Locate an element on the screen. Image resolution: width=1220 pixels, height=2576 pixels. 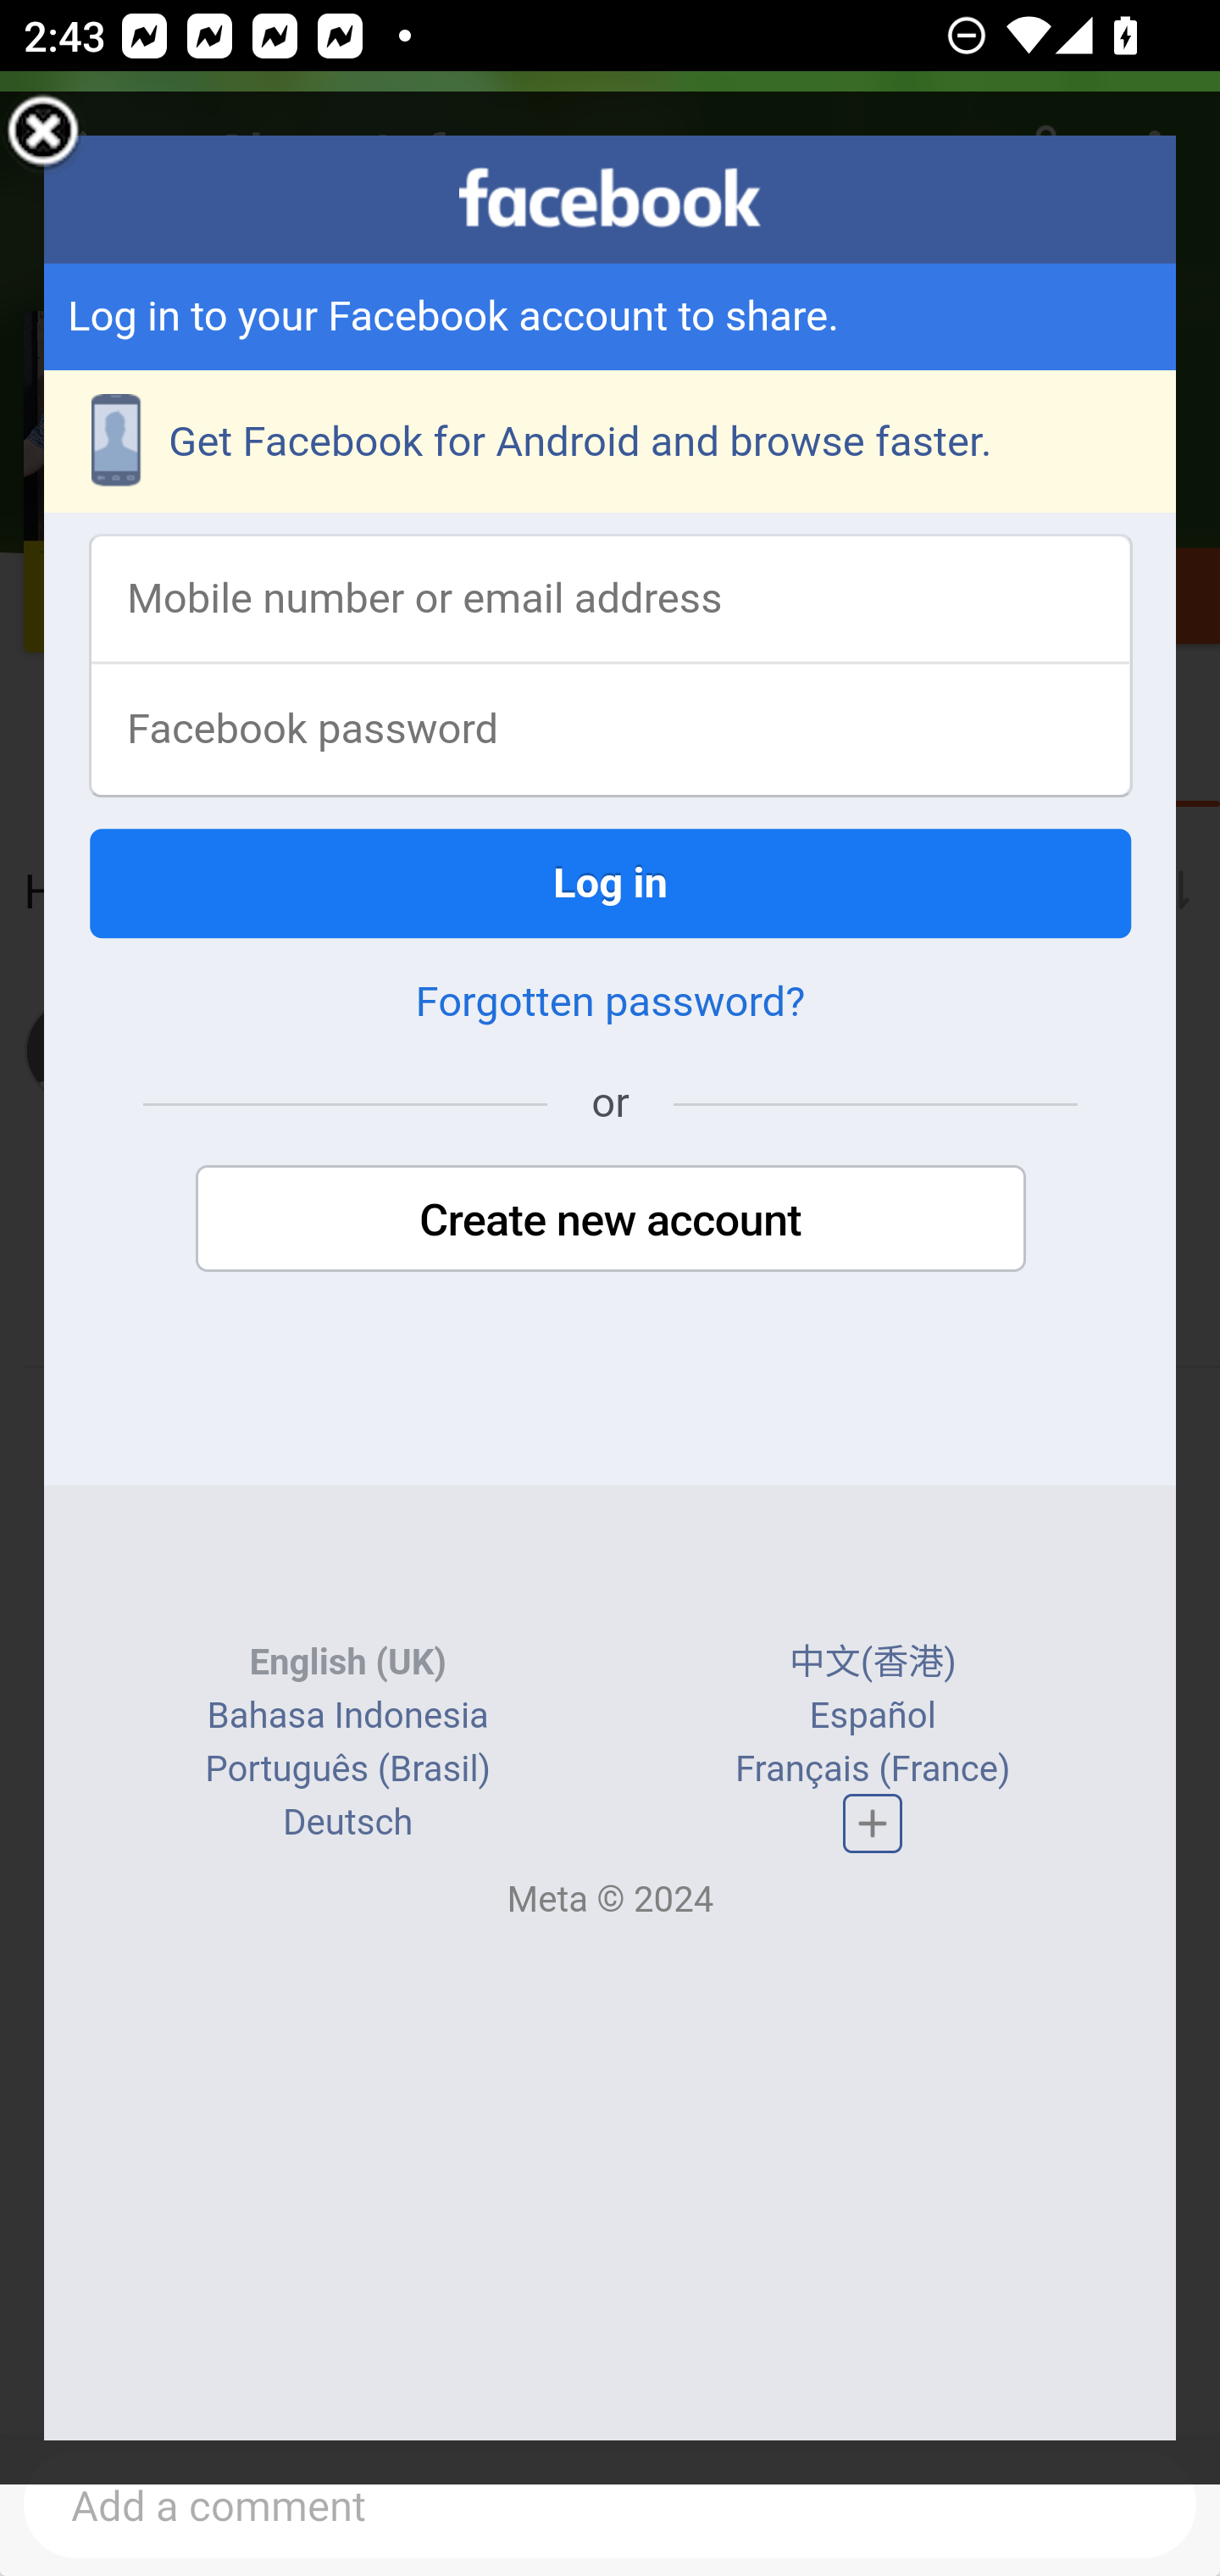
Français (France) is located at coordinates (871, 1771).